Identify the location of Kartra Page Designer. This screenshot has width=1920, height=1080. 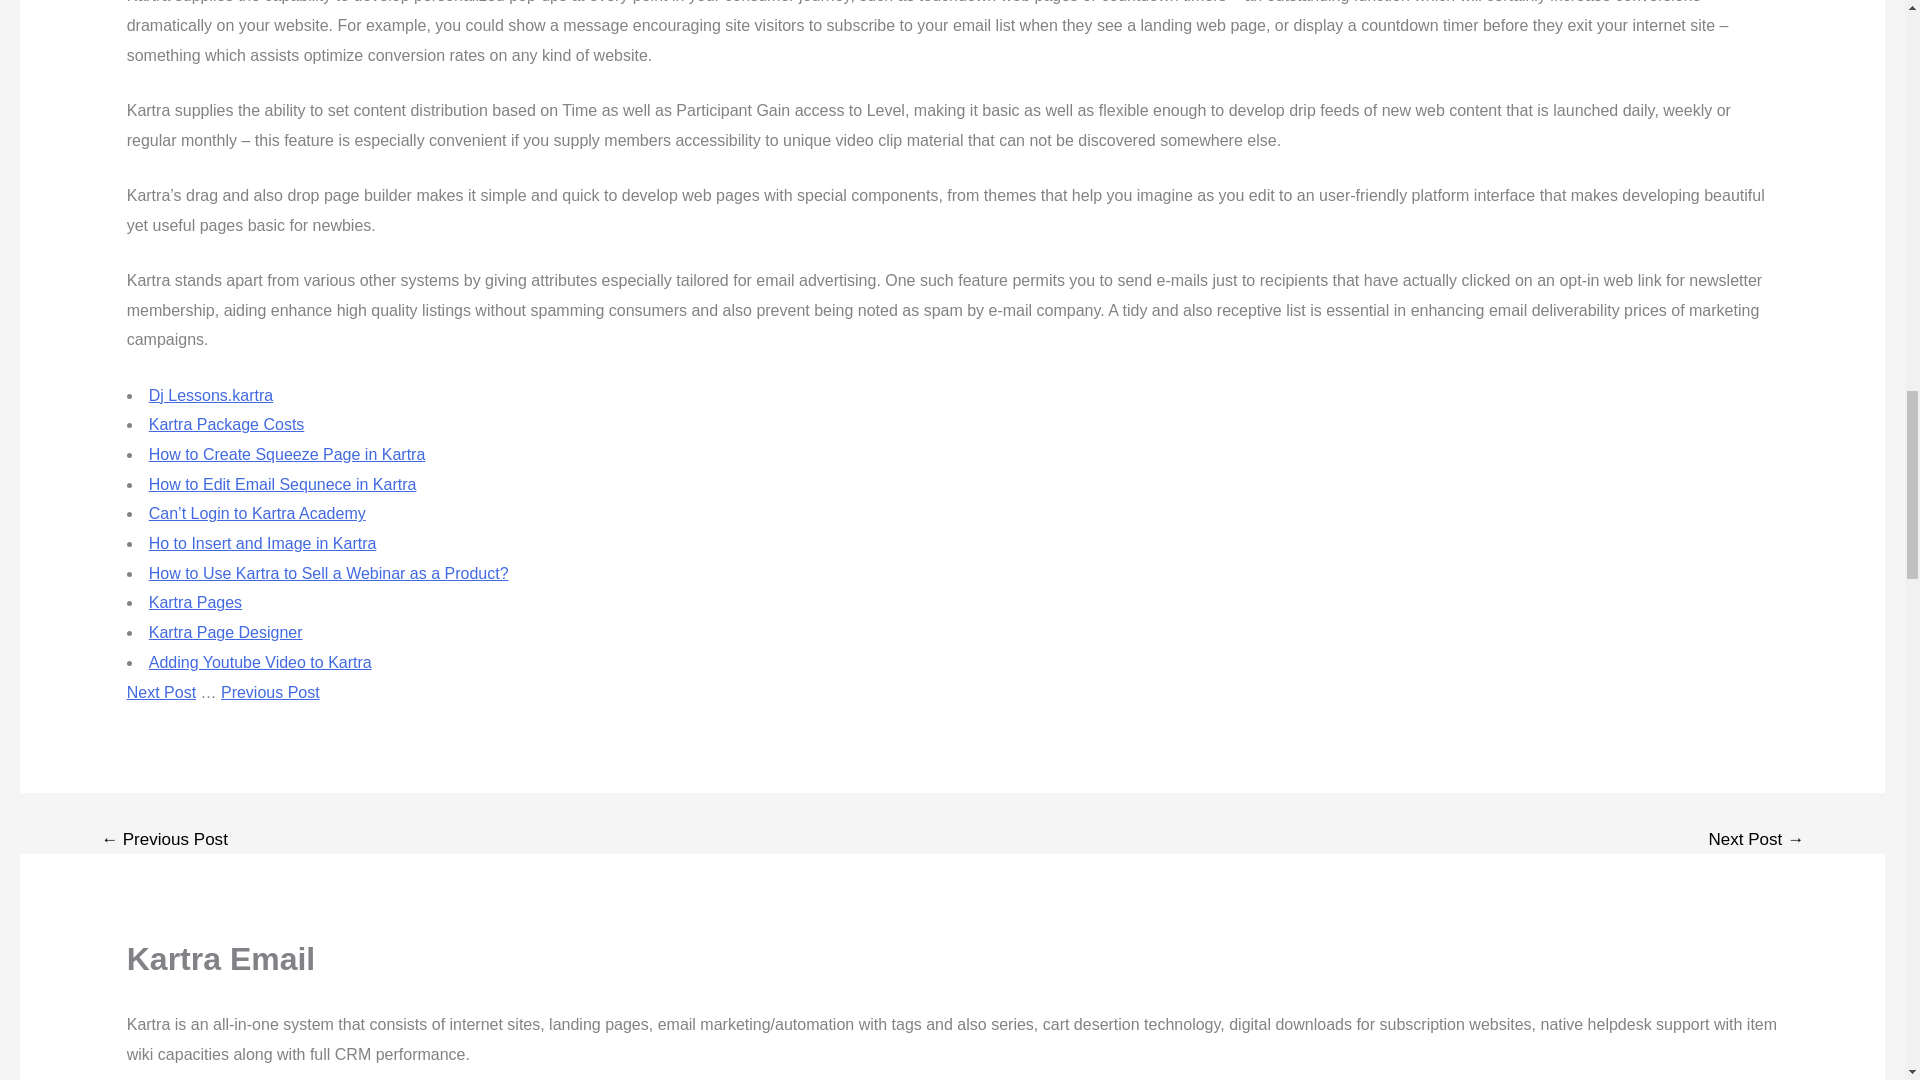
(226, 632).